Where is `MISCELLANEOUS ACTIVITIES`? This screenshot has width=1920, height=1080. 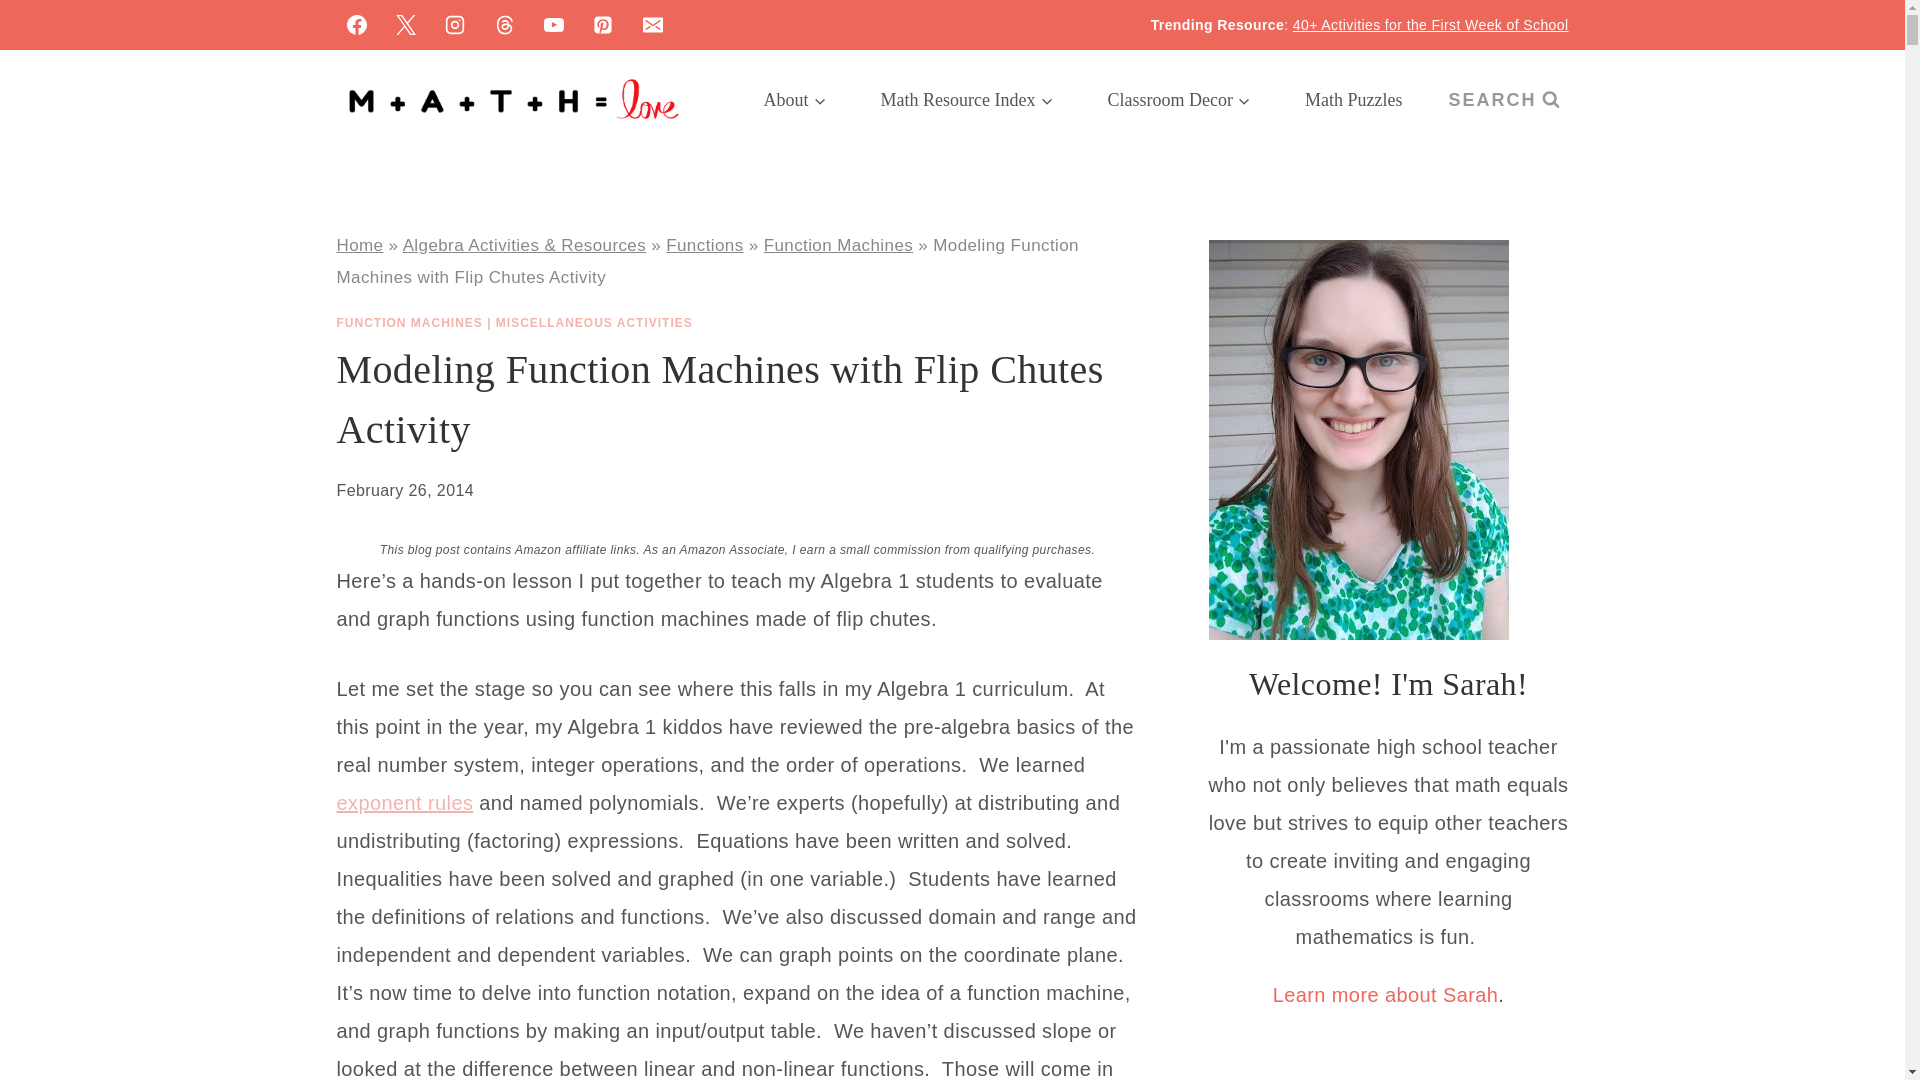
MISCELLANEOUS ACTIVITIES is located at coordinates (594, 323).